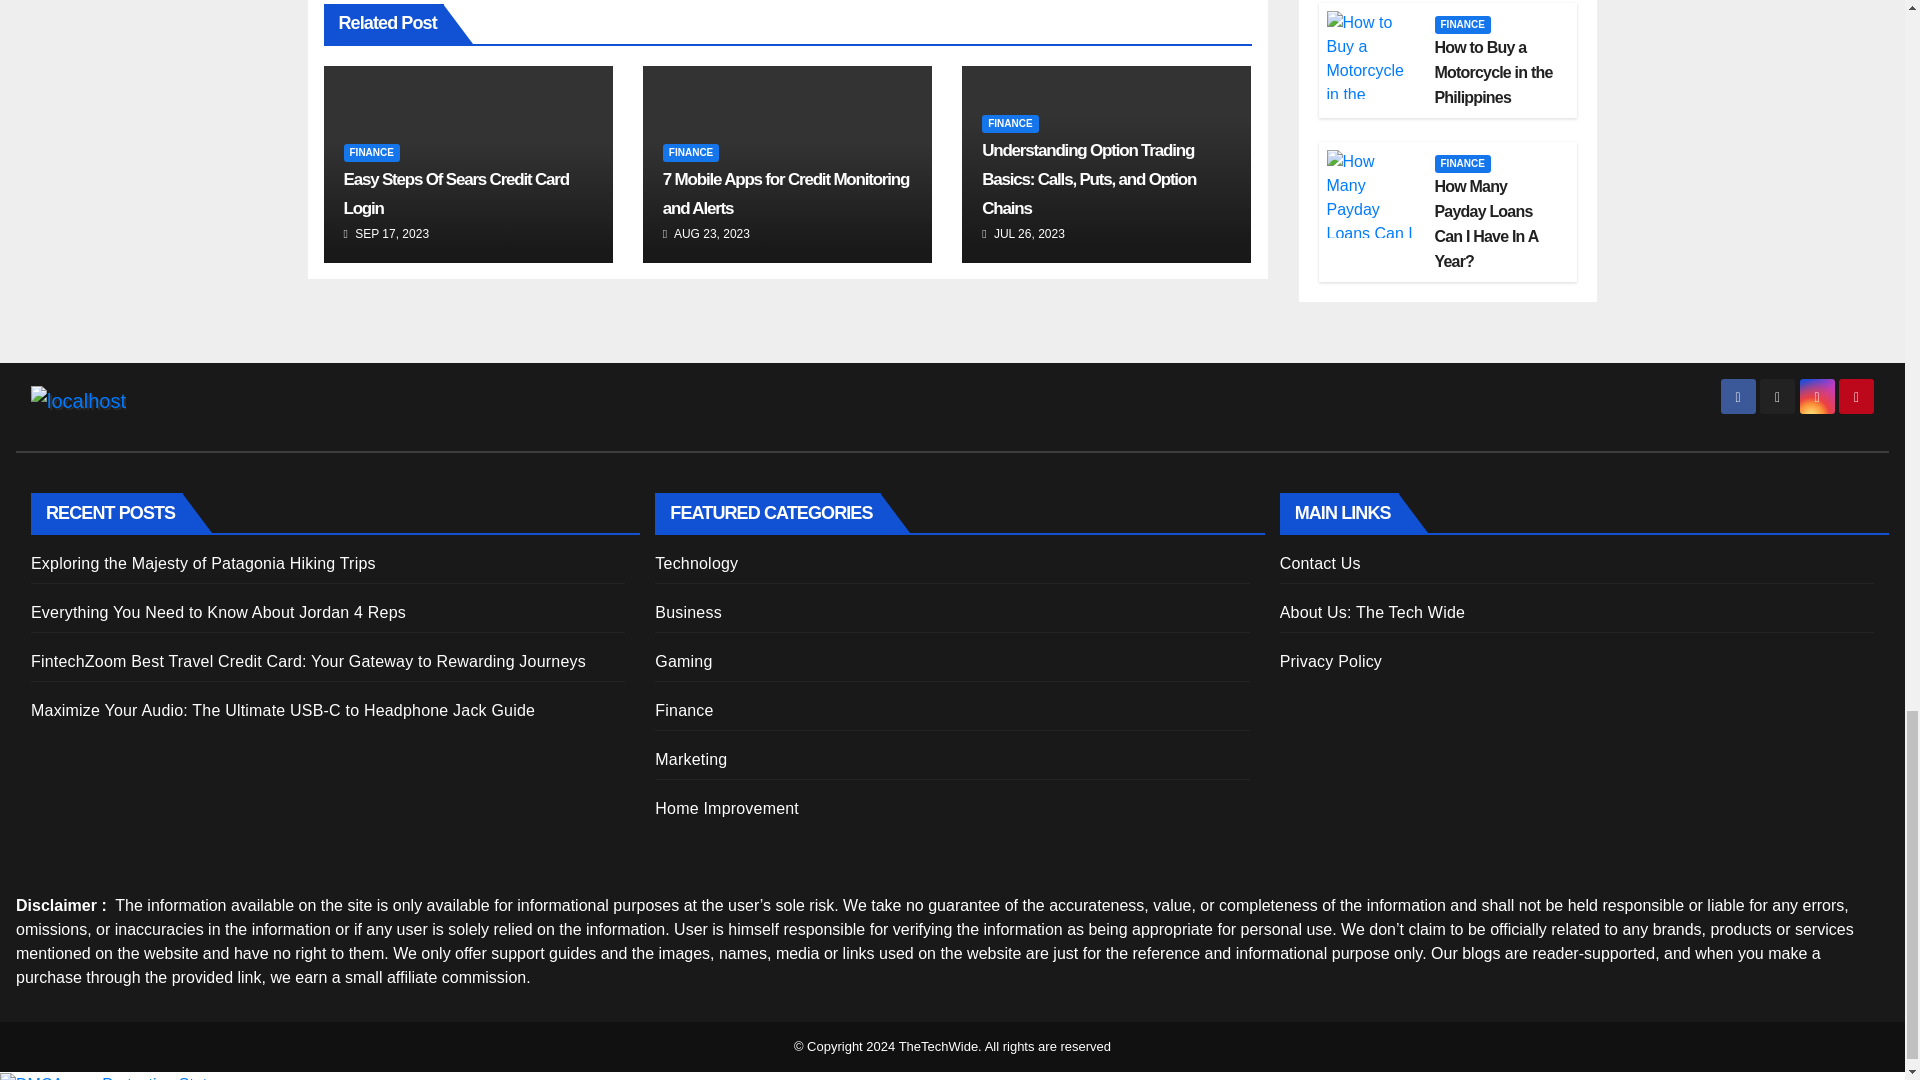 The width and height of the screenshot is (1920, 1080). I want to click on DMCA.com Protection Status, so click(112, 1077).